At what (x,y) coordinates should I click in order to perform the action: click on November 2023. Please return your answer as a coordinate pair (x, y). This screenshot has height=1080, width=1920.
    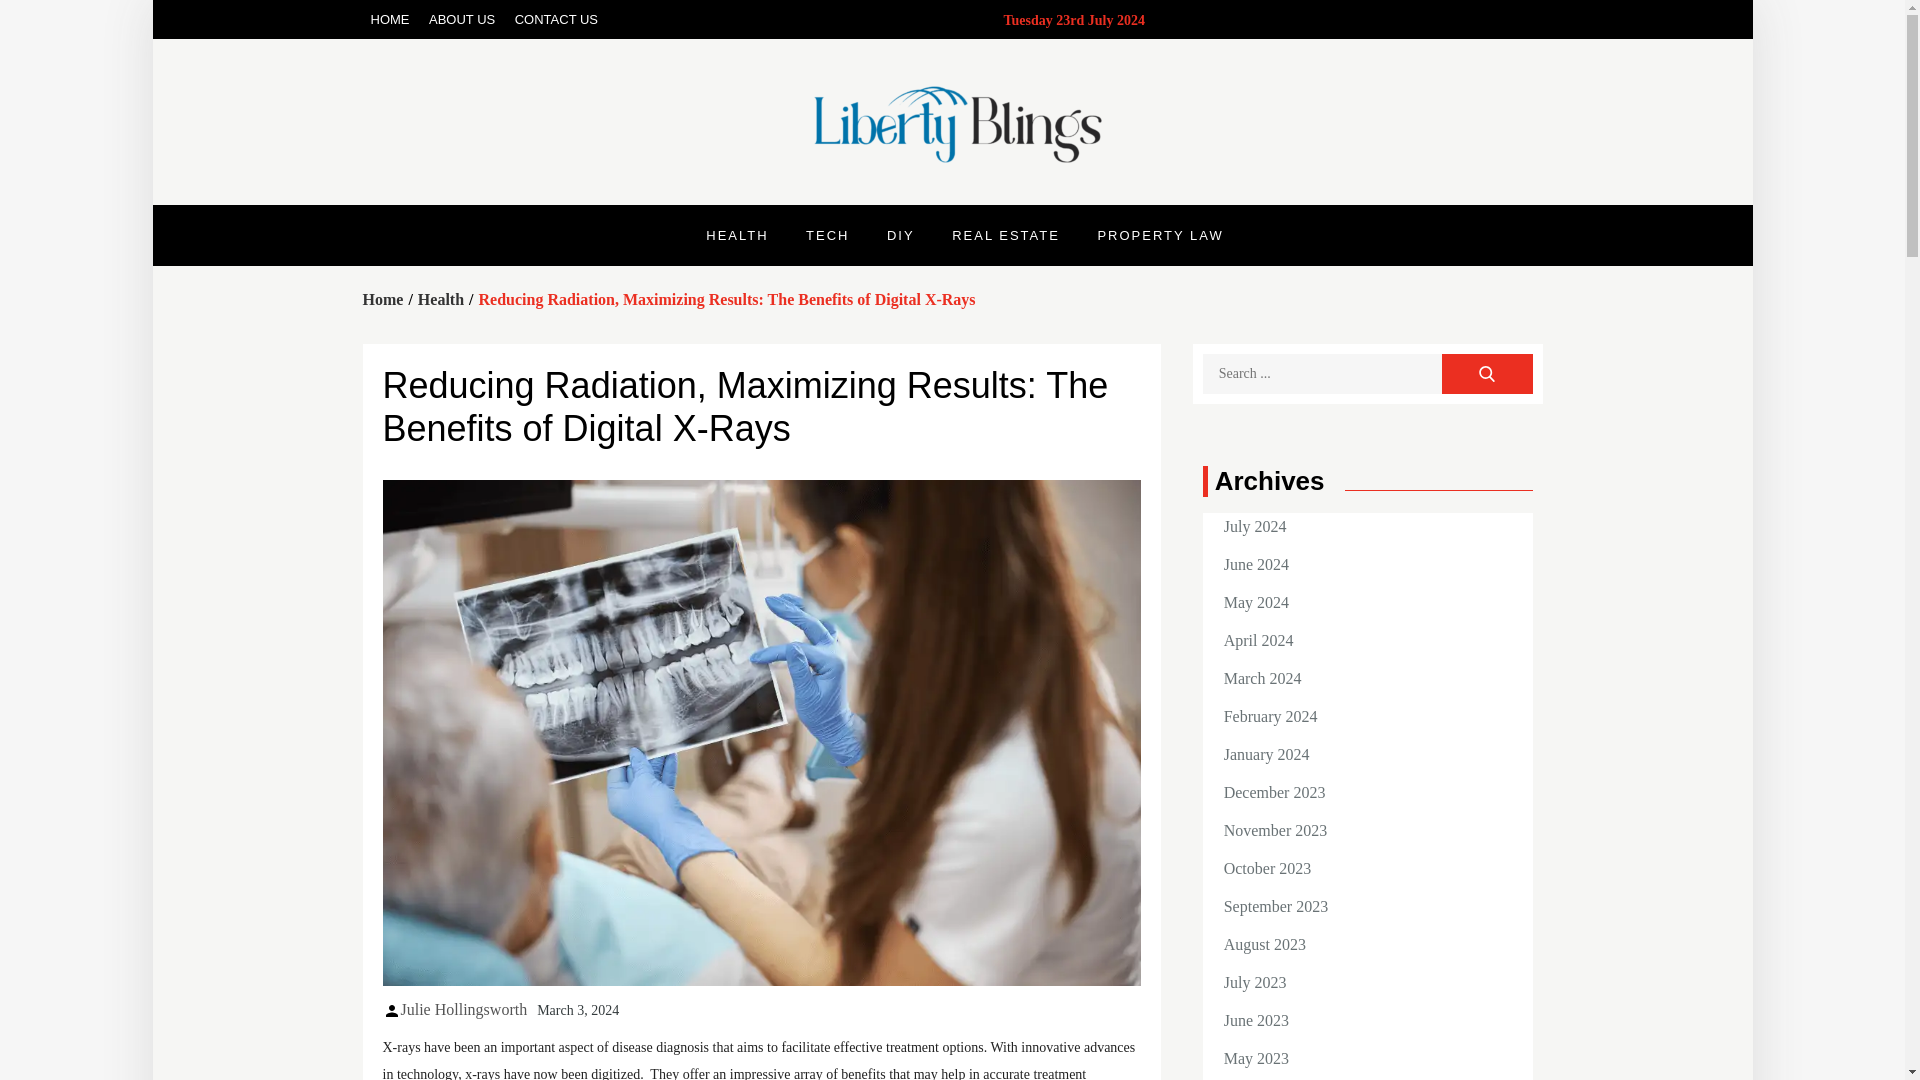
    Looking at the image, I should click on (1276, 830).